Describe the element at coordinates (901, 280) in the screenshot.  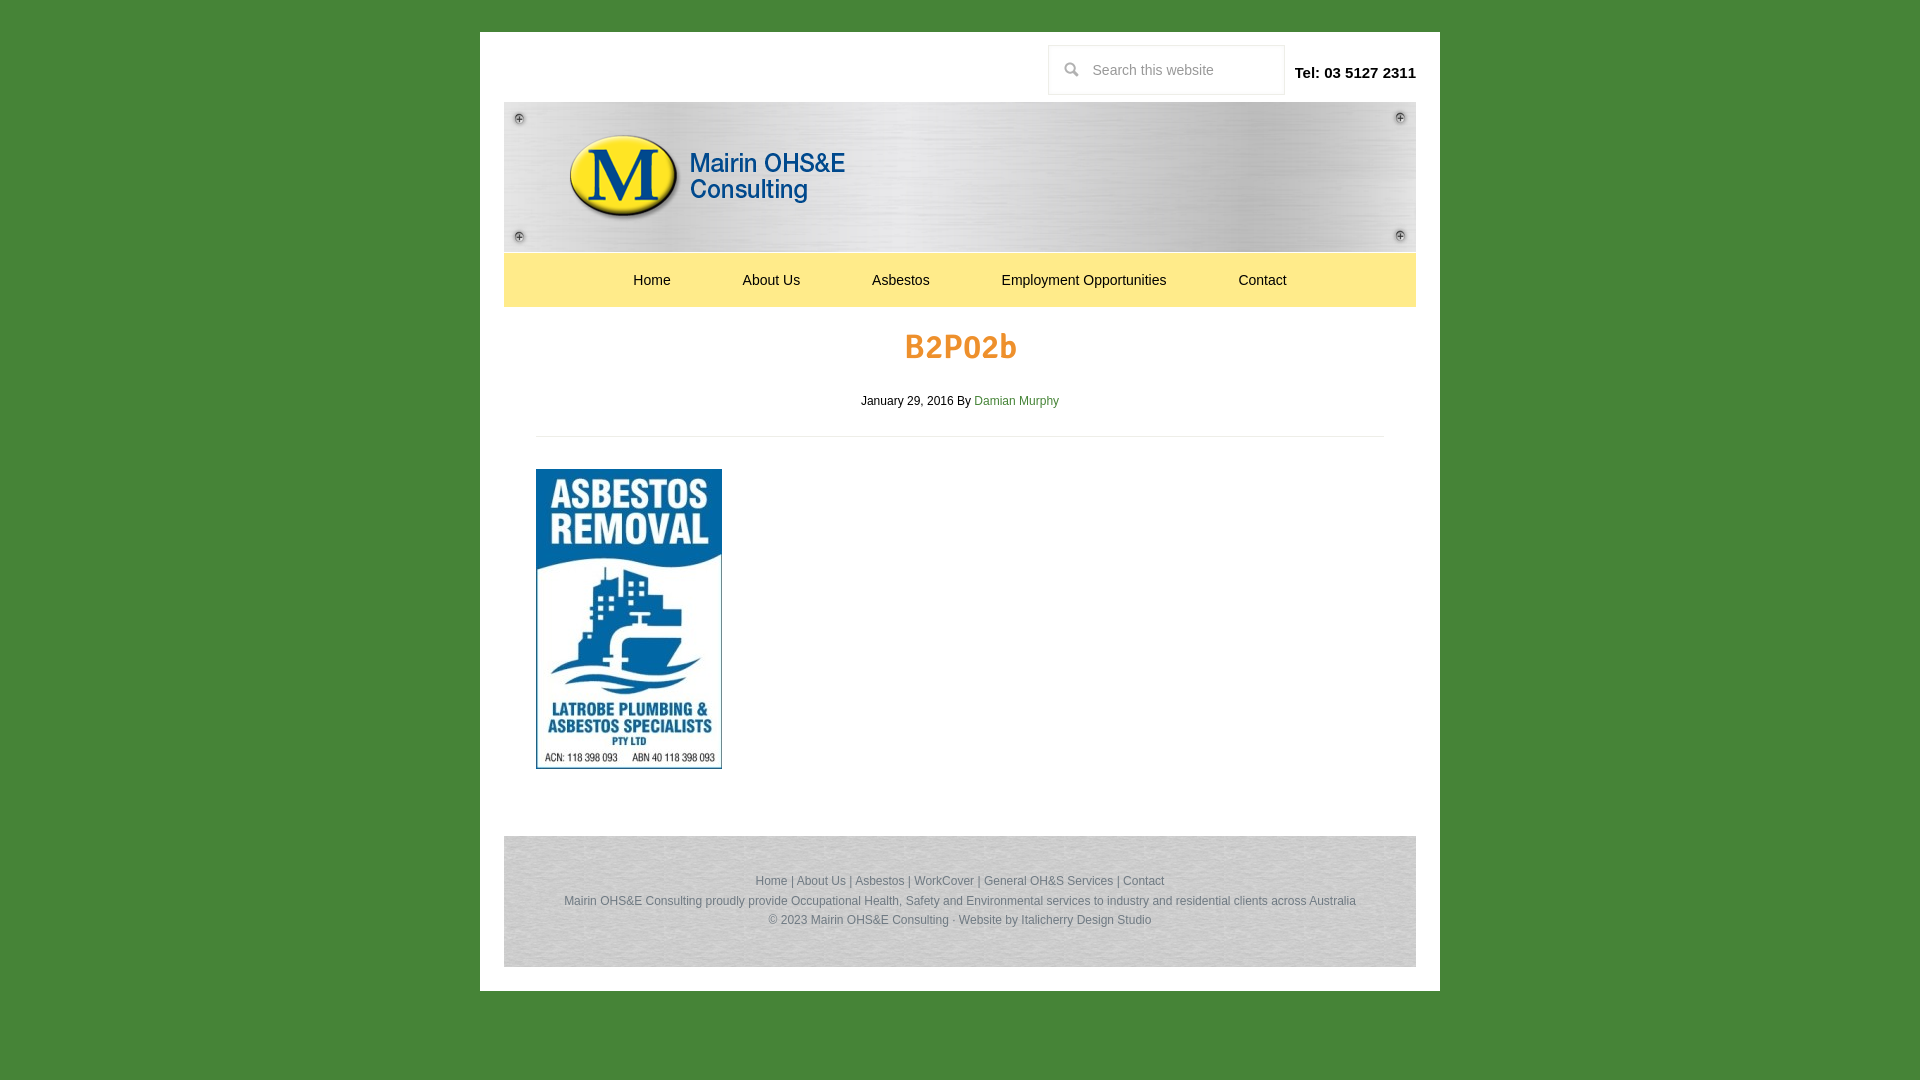
I see `Asbestos` at that location.